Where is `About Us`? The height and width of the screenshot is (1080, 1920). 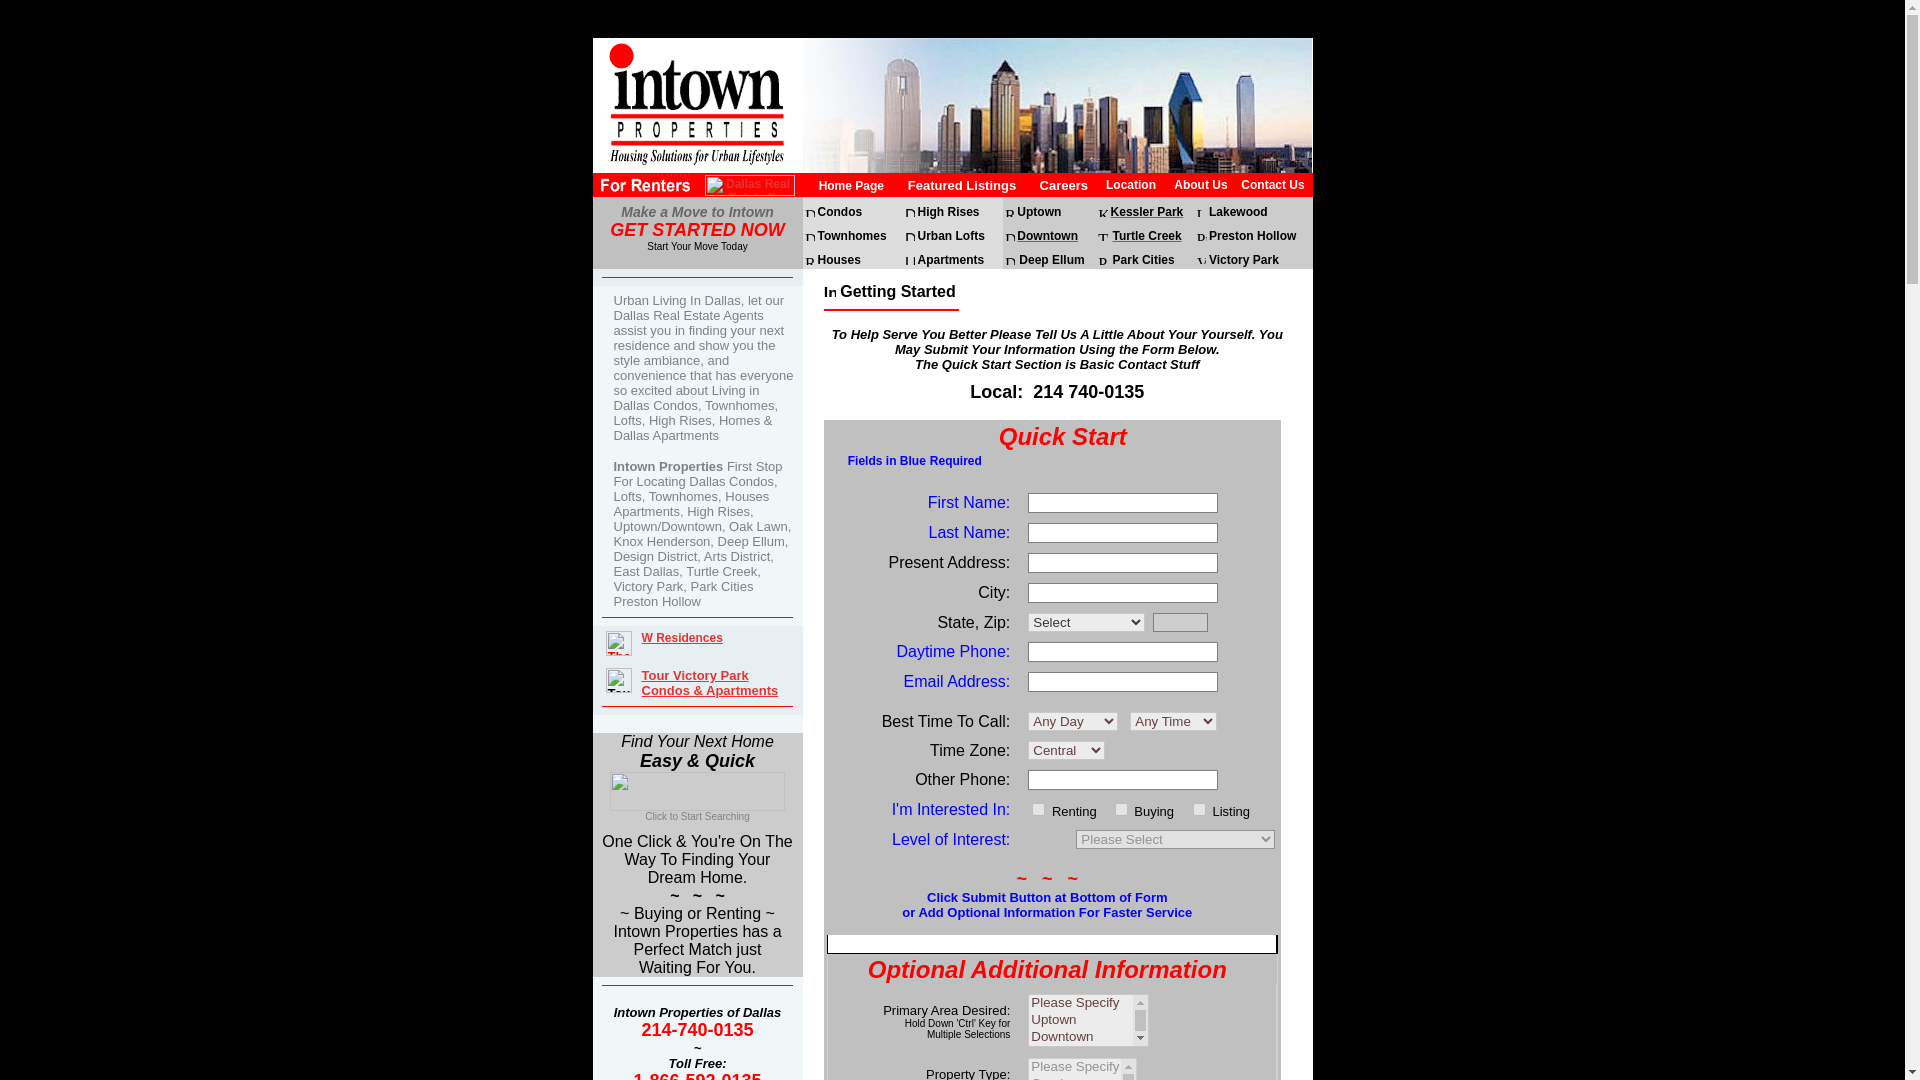
About Us is located at coordinates (1200, 185).